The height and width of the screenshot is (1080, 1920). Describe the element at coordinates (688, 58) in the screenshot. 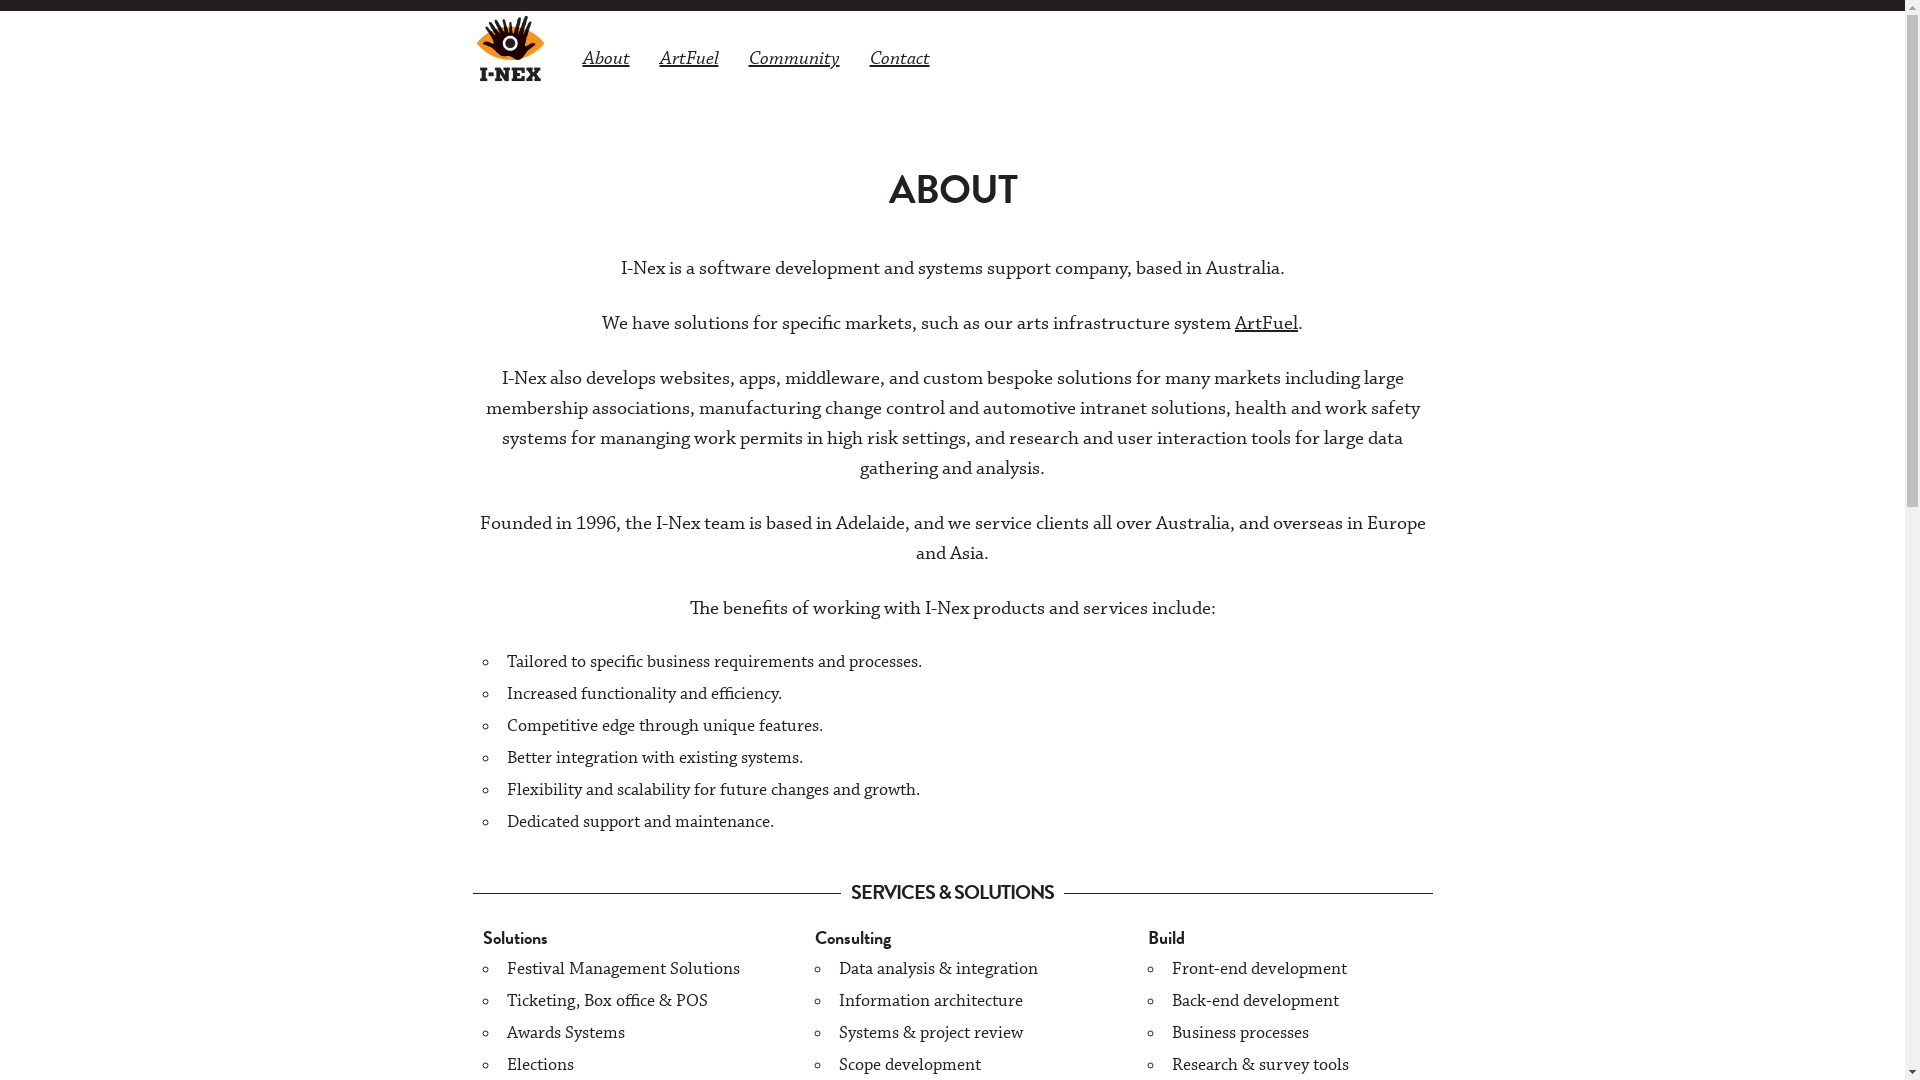

I see `ArtFuel` at that location.